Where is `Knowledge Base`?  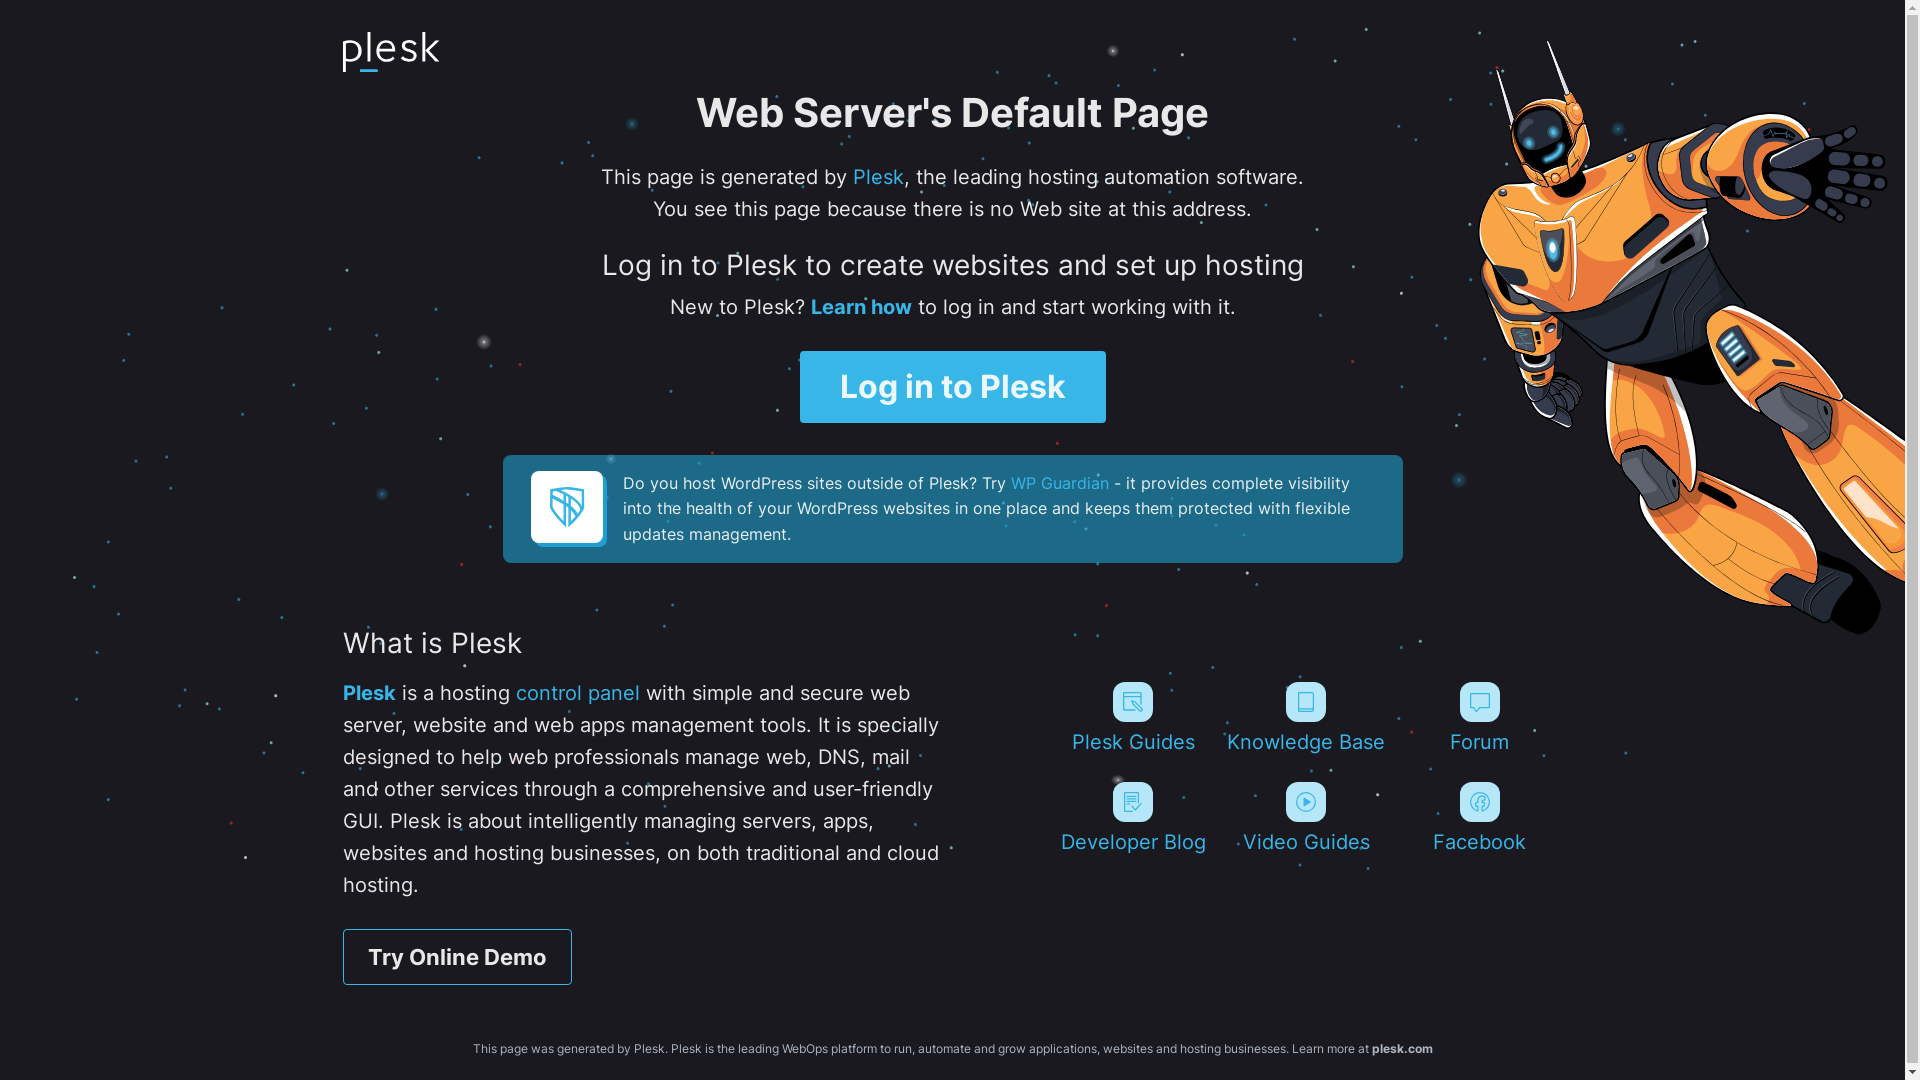
Knowledge Base is located at coordinates (1306, 718).